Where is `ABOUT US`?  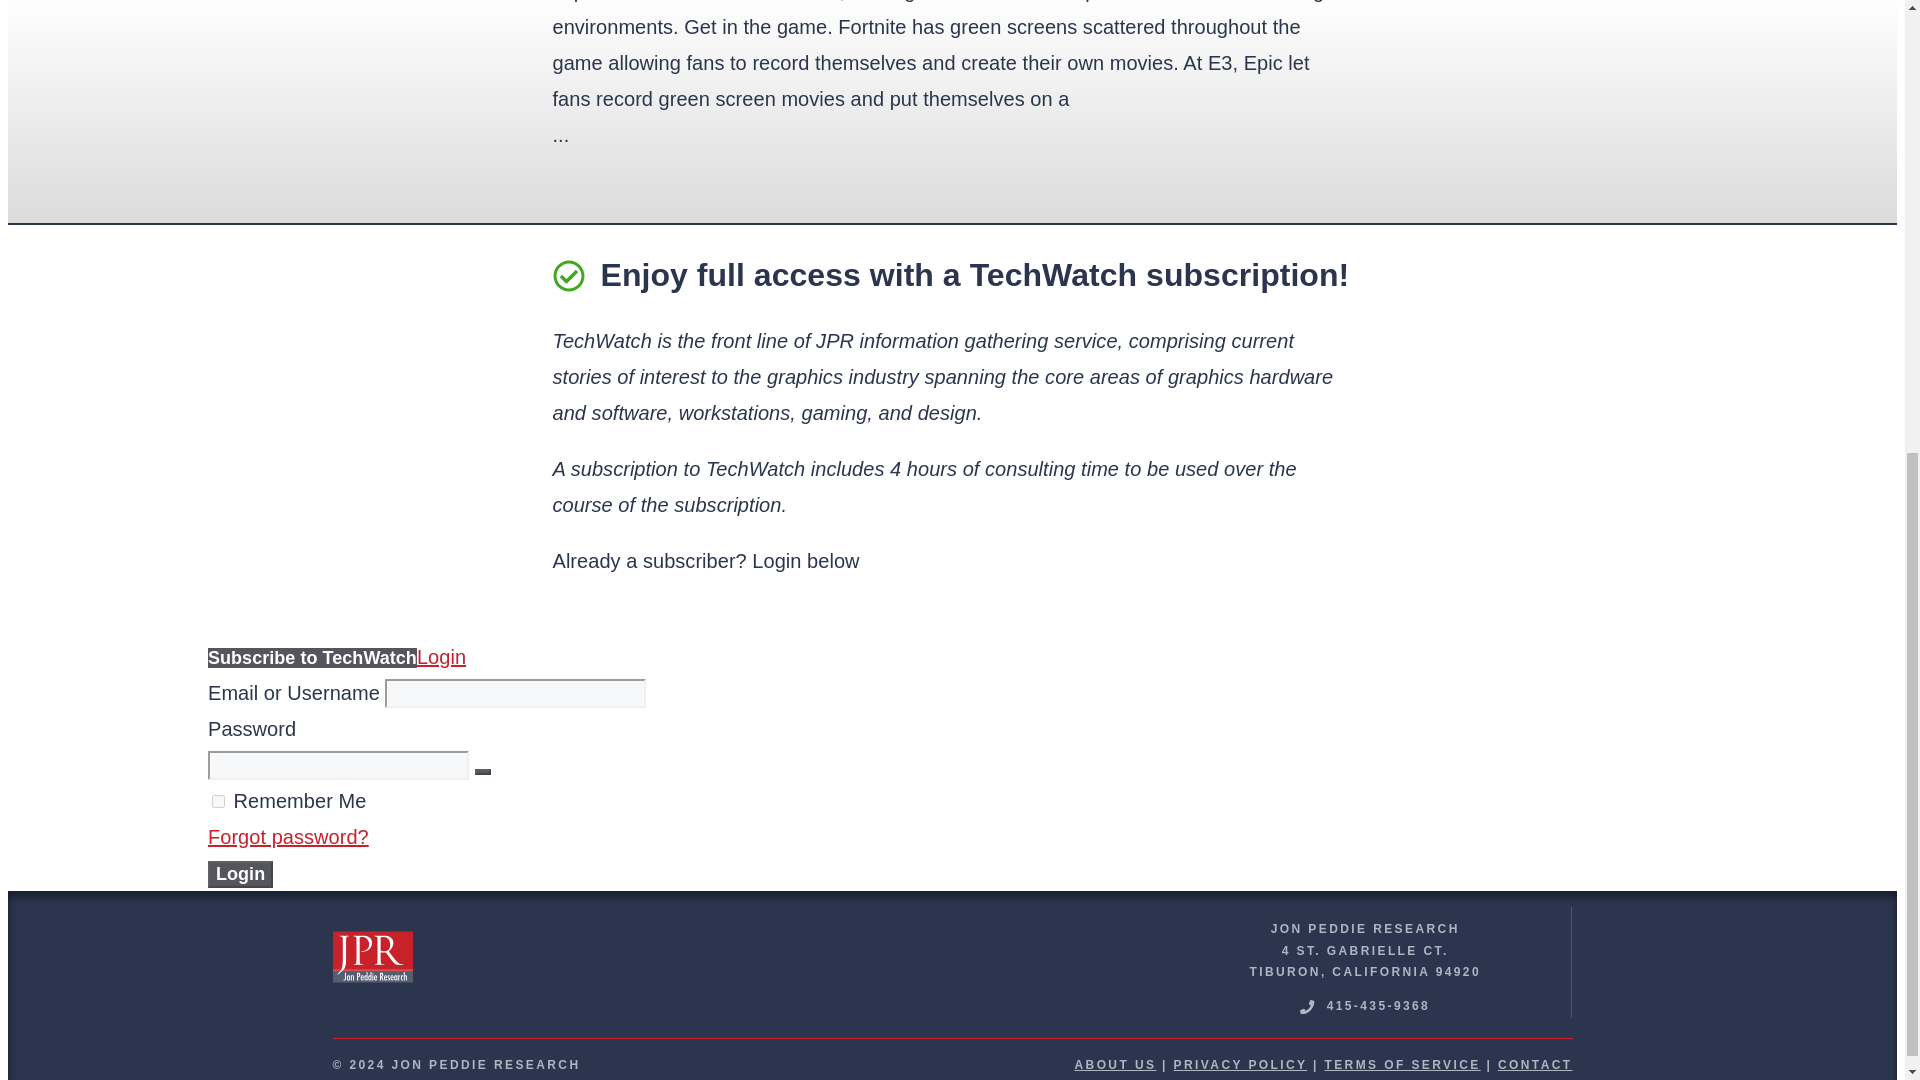 ABOUT US is located at coordinates (1114, 1065).